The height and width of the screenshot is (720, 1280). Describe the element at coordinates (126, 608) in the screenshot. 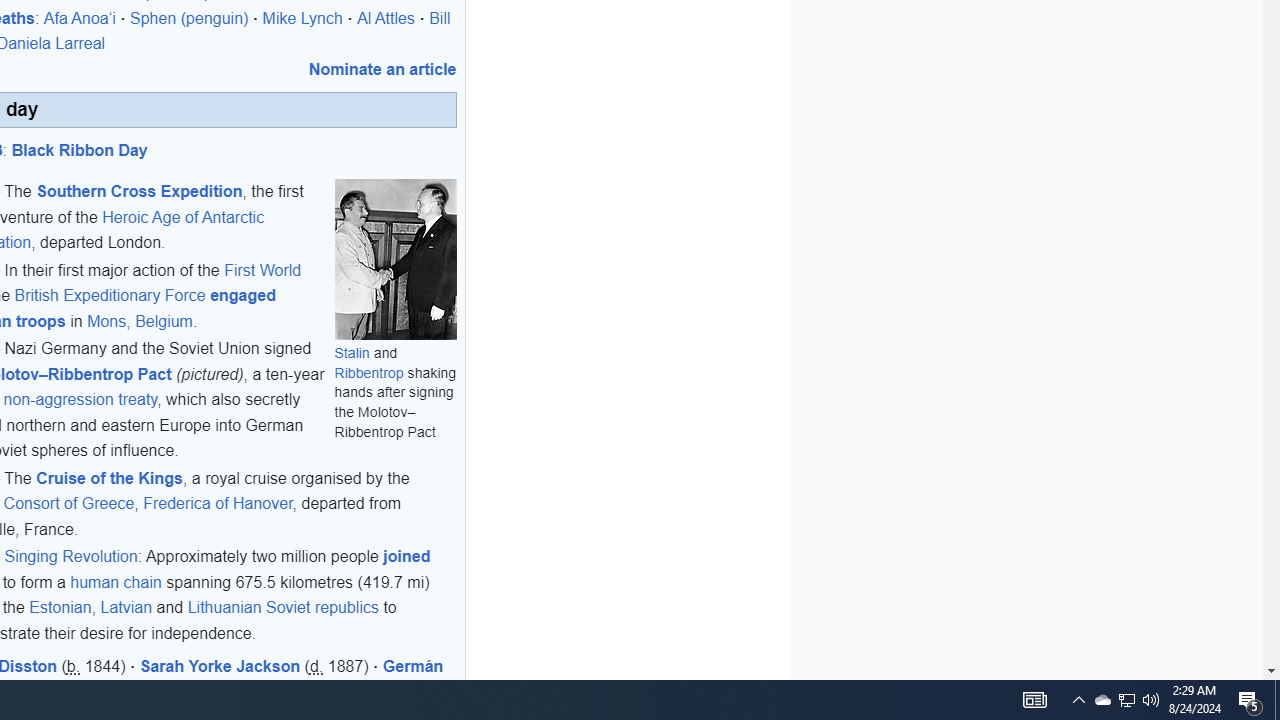

I see `Latvian` at that location.